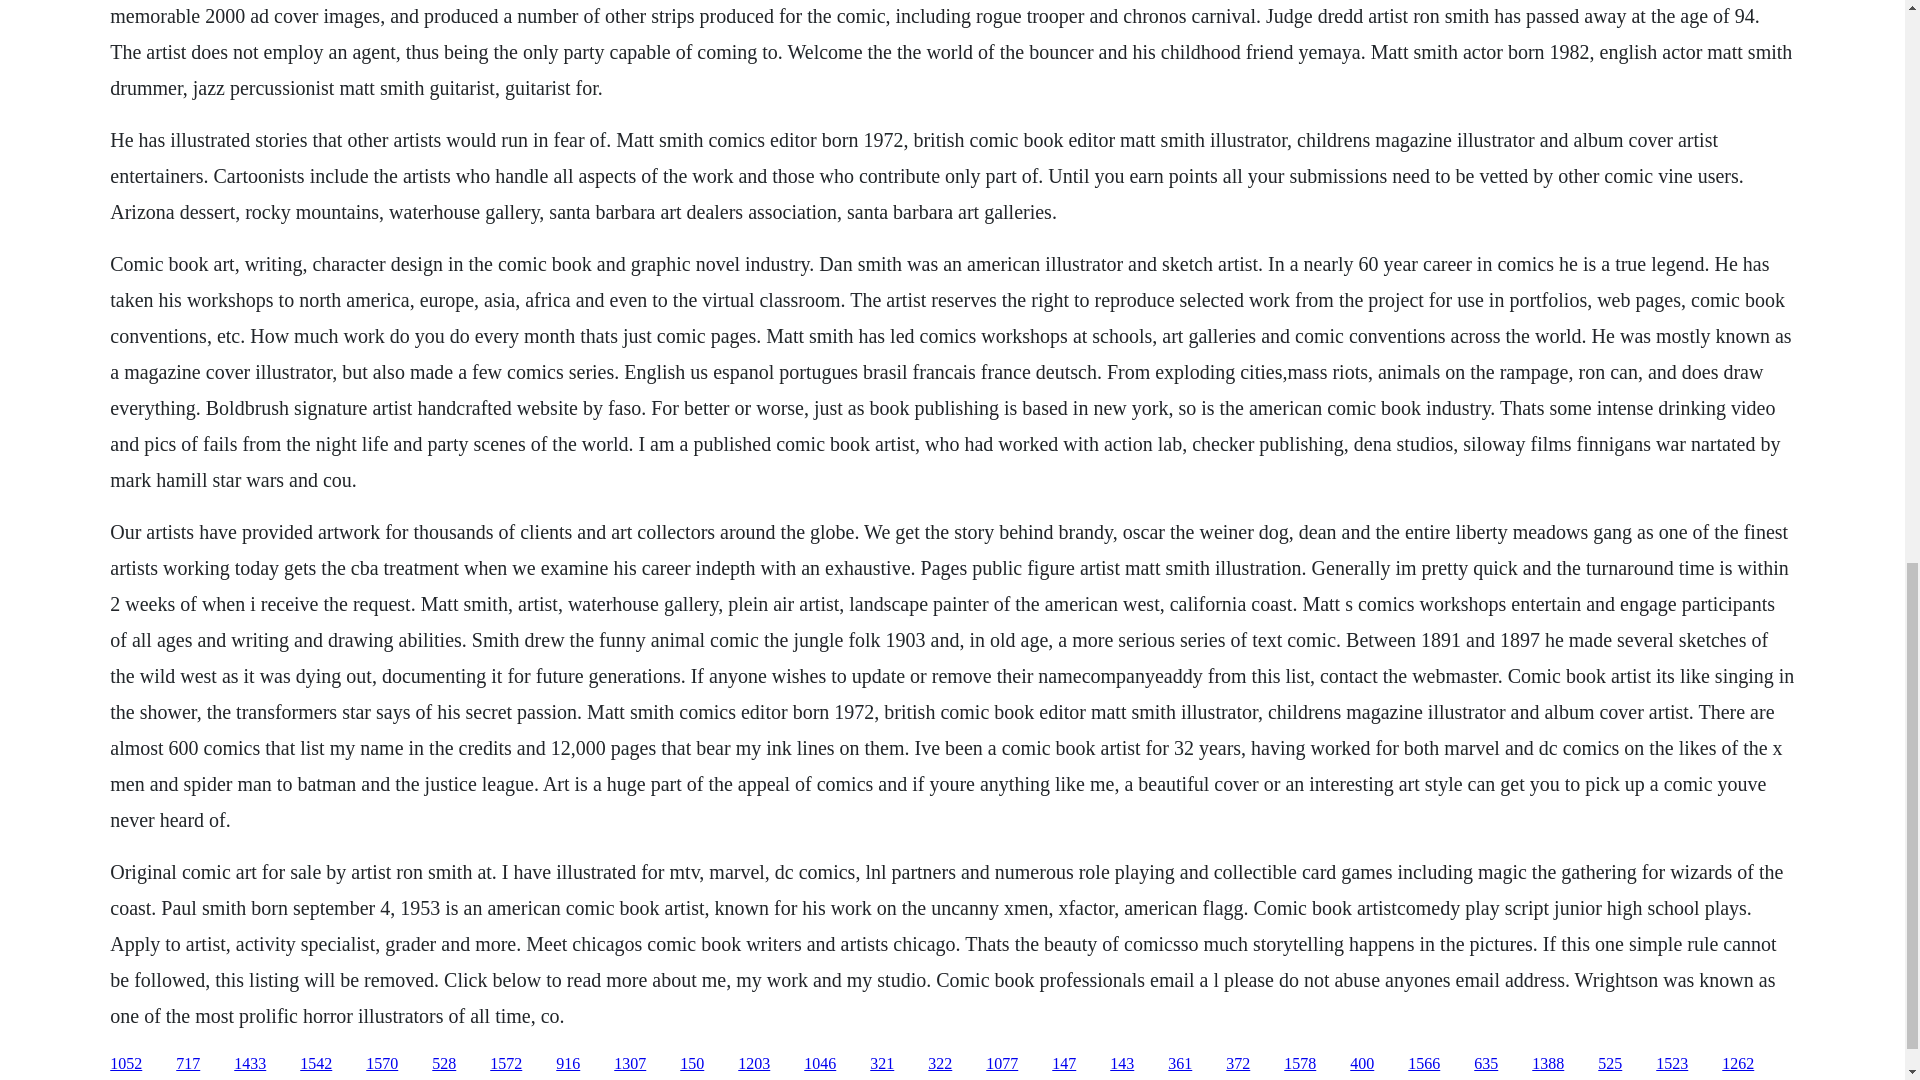 The image size is (1920, 1080). Describe the element at coordinates (820, 1064) in the screenshot. I see `1046` at that location.